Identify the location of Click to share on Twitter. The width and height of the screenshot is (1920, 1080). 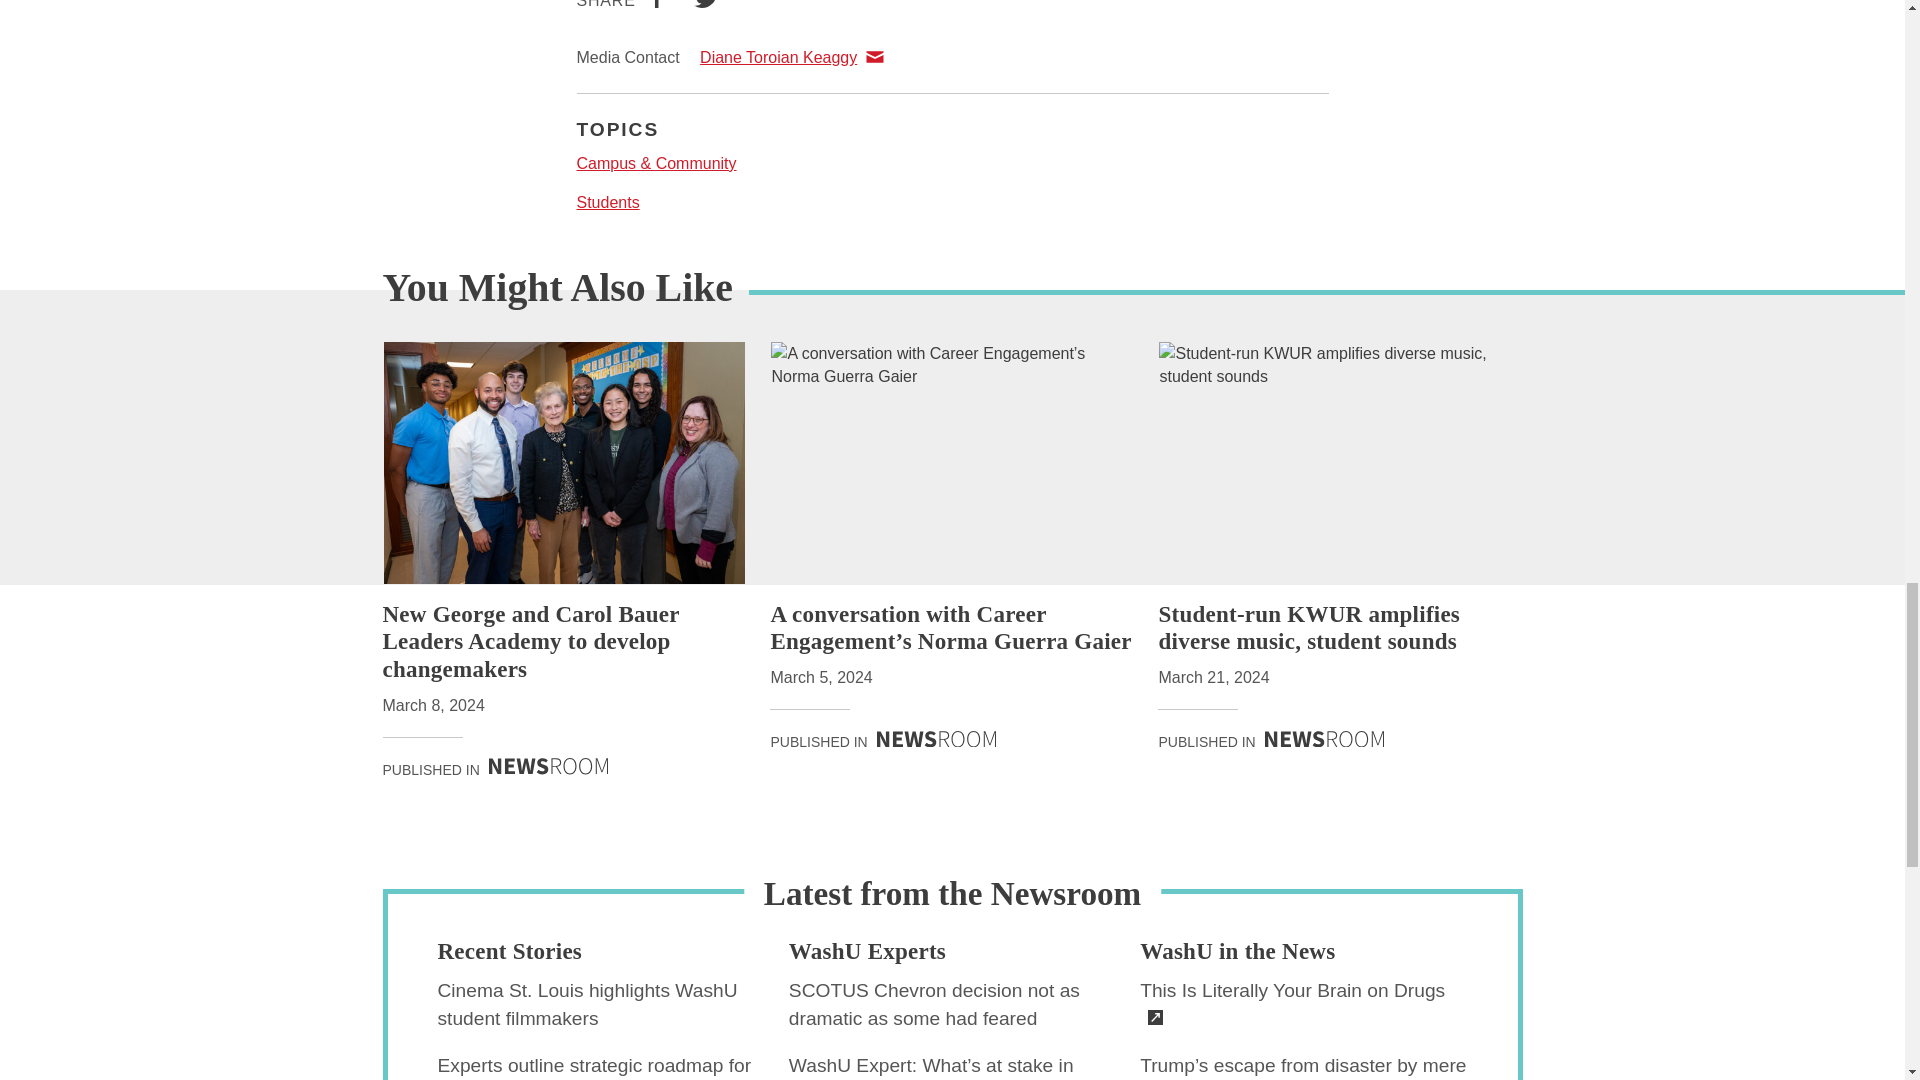
(706, 7).